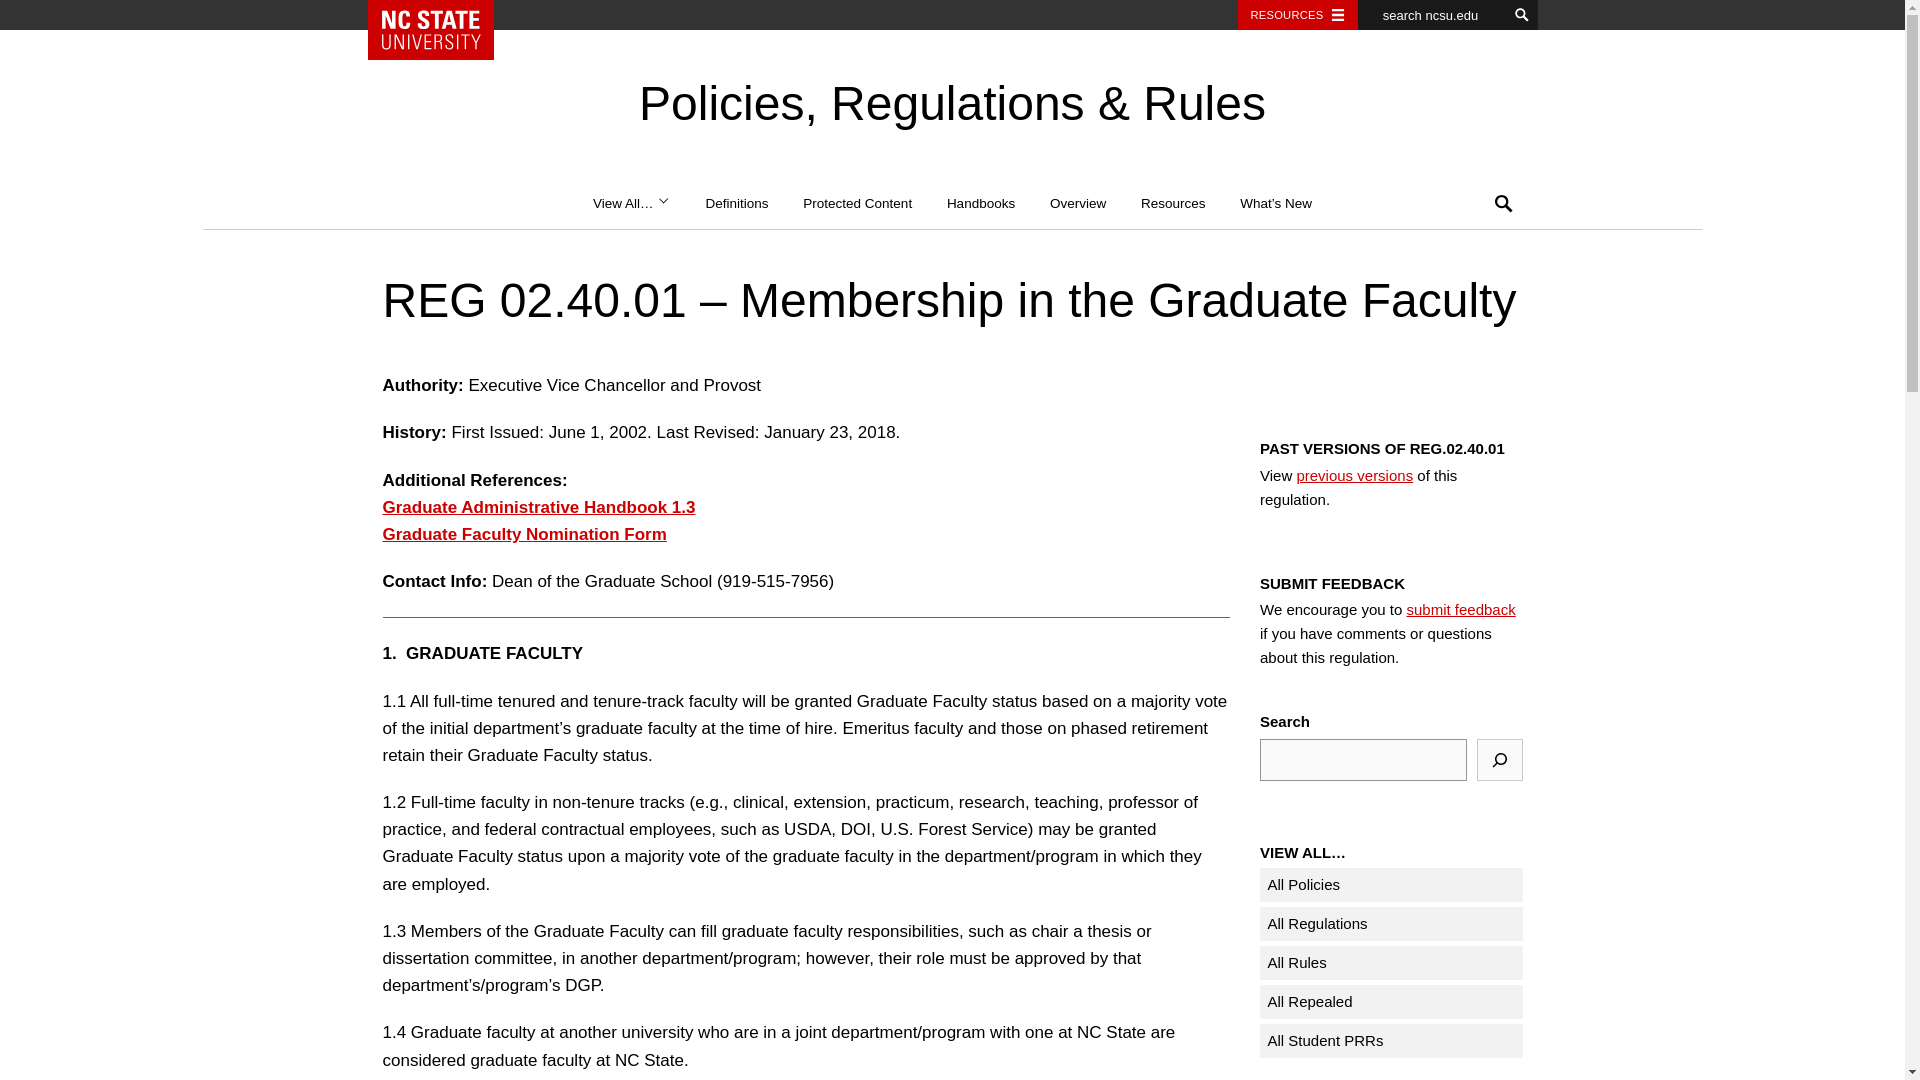 The height and width of the screenshot is (1080, 1920). What do you see at coordinates (438, 30) in the screenshot?
I see `NC State Home` at bounding box center [438, 30].